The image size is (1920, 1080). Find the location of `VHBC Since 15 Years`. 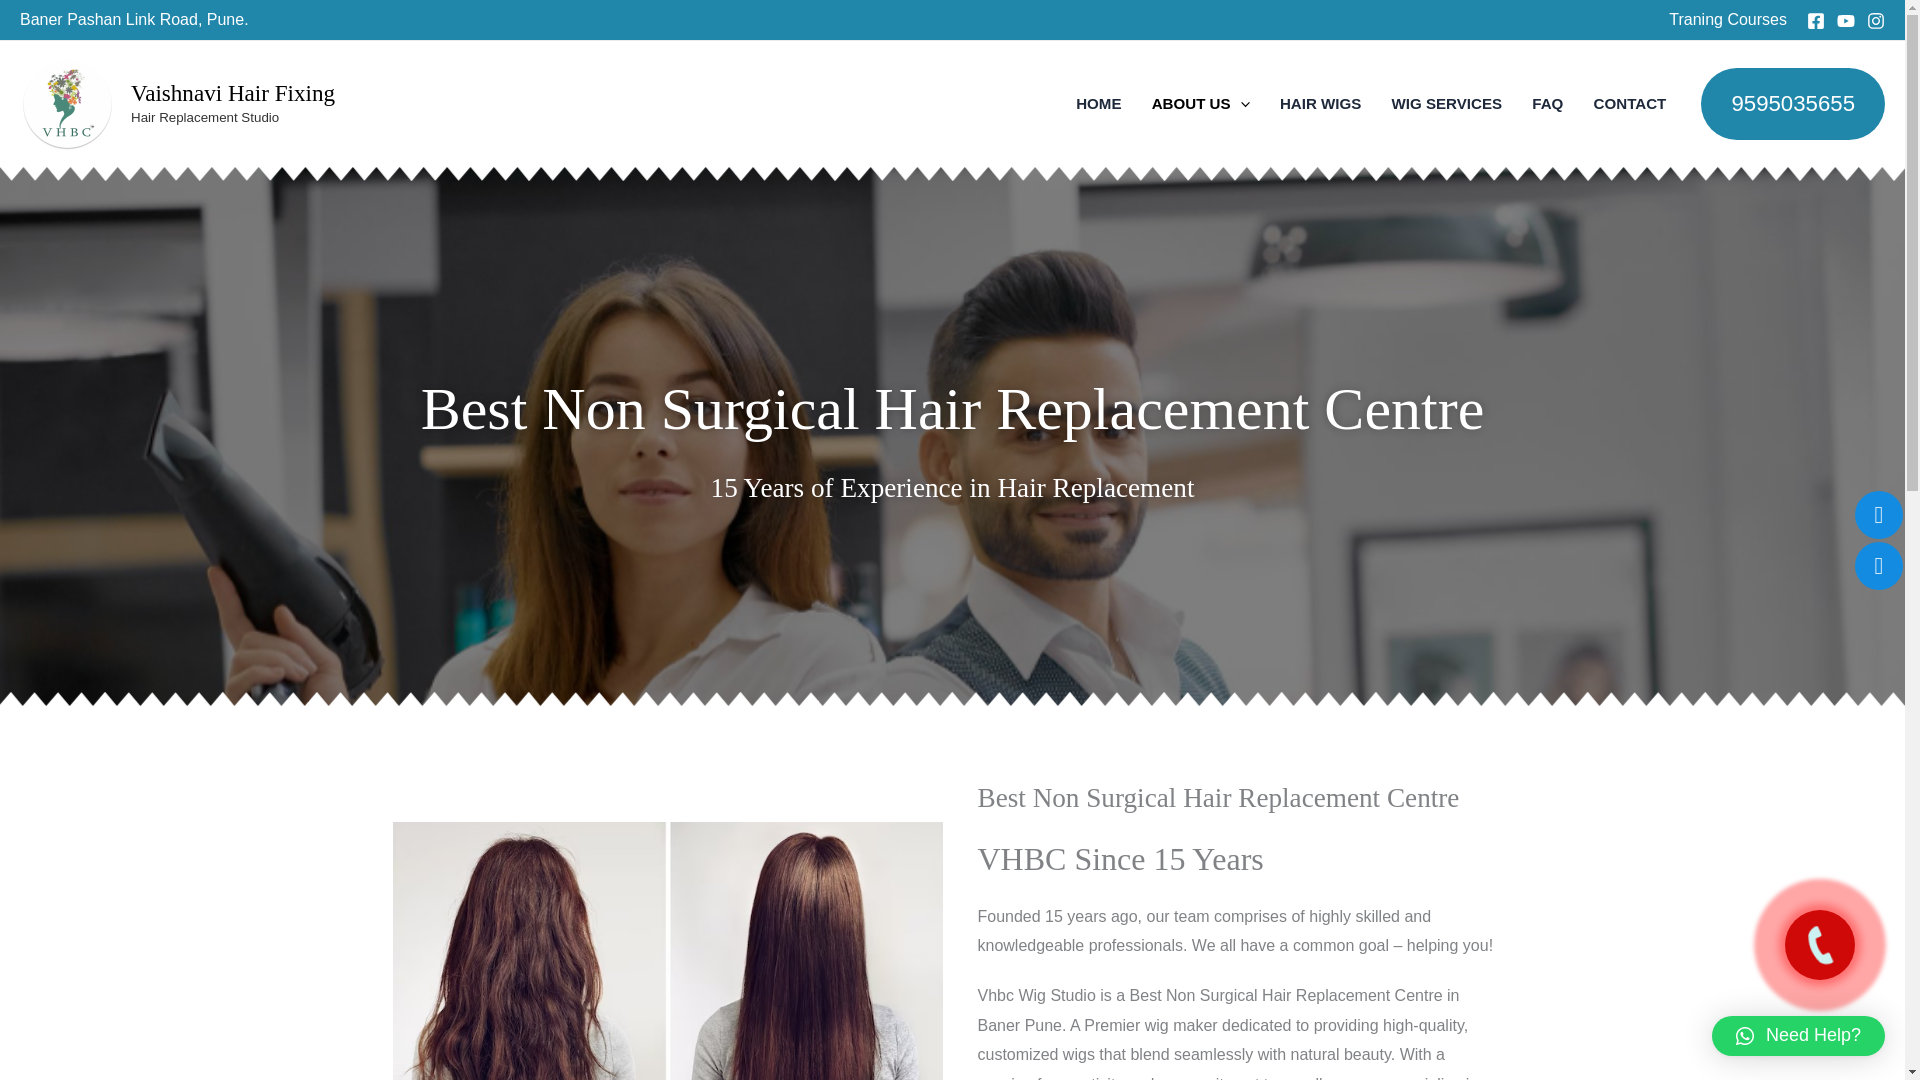

VHBC Since 15 Years is located at coordinates (1120, 858).